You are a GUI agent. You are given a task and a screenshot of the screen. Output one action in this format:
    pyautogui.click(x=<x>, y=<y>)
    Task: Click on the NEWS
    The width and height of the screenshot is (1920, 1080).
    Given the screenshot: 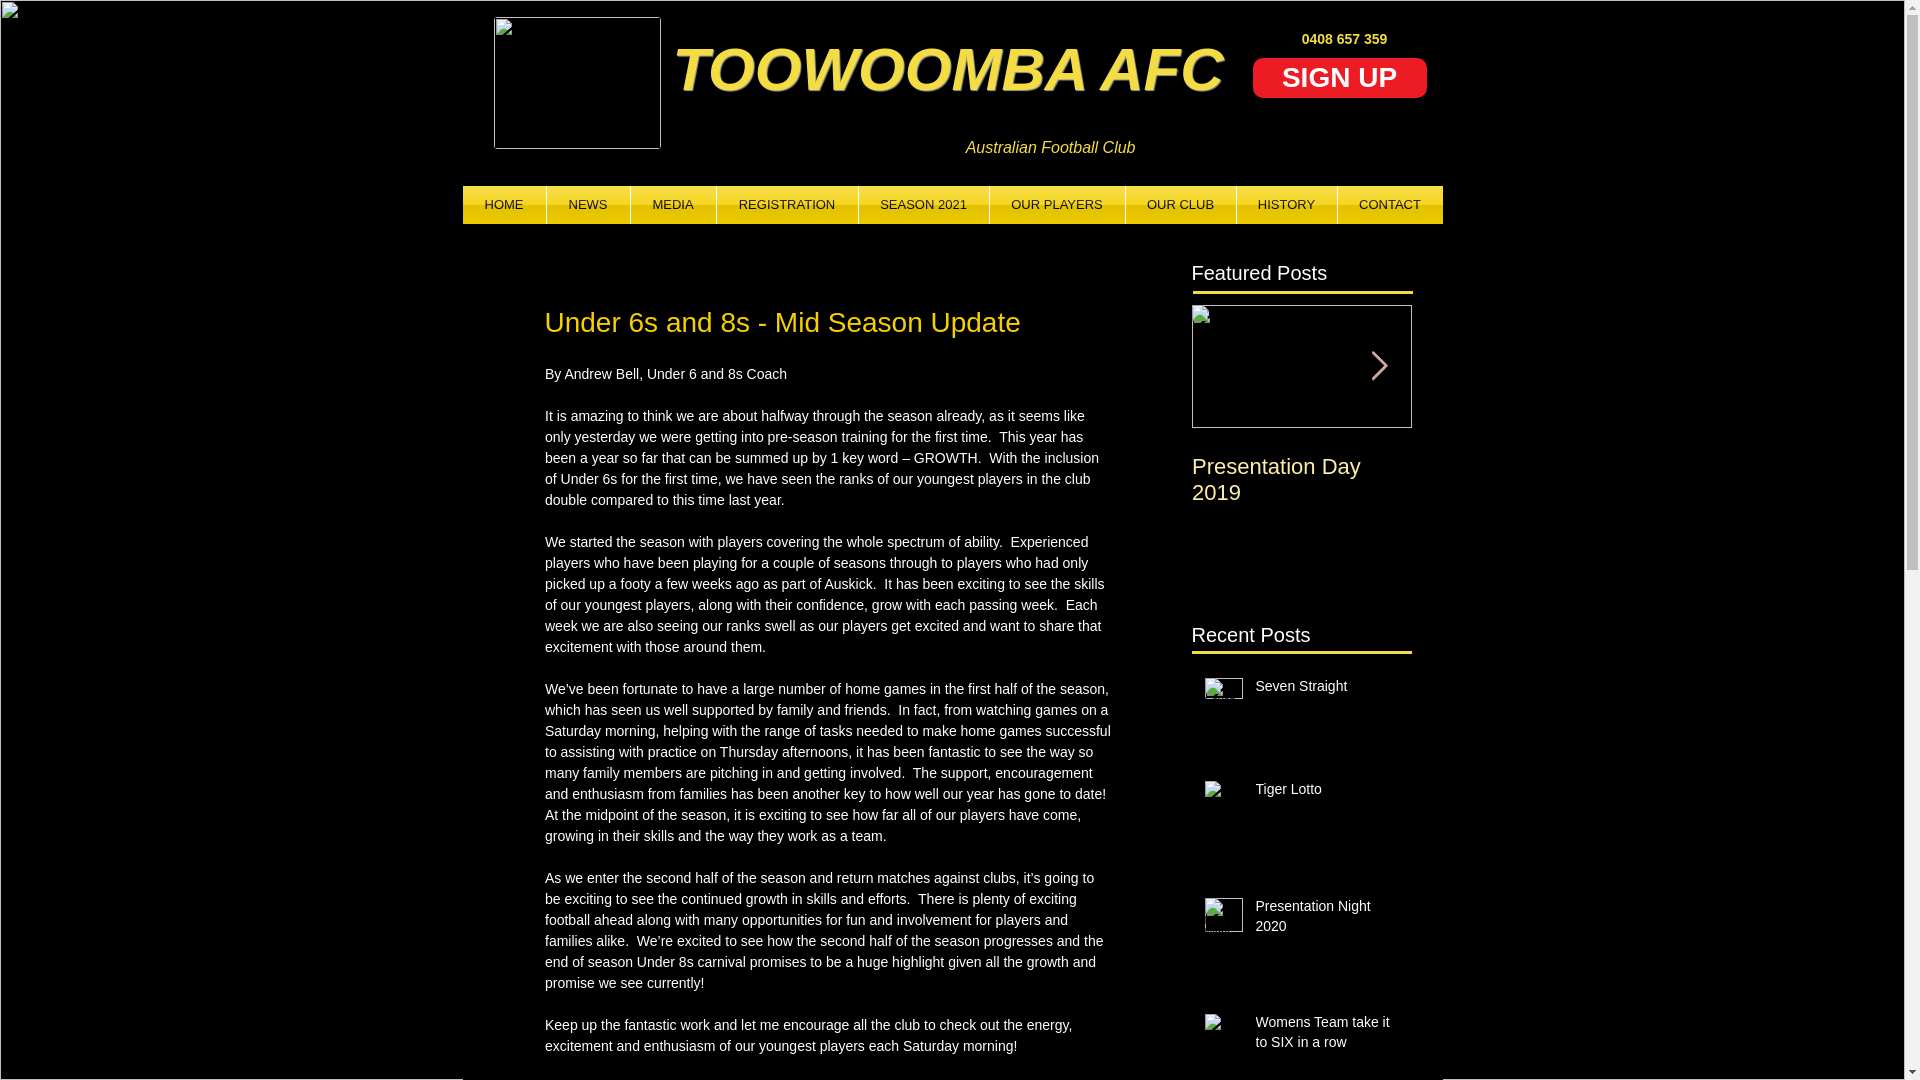 What is the action you would take?
    pyautogui.click(x=587, y=204)
    